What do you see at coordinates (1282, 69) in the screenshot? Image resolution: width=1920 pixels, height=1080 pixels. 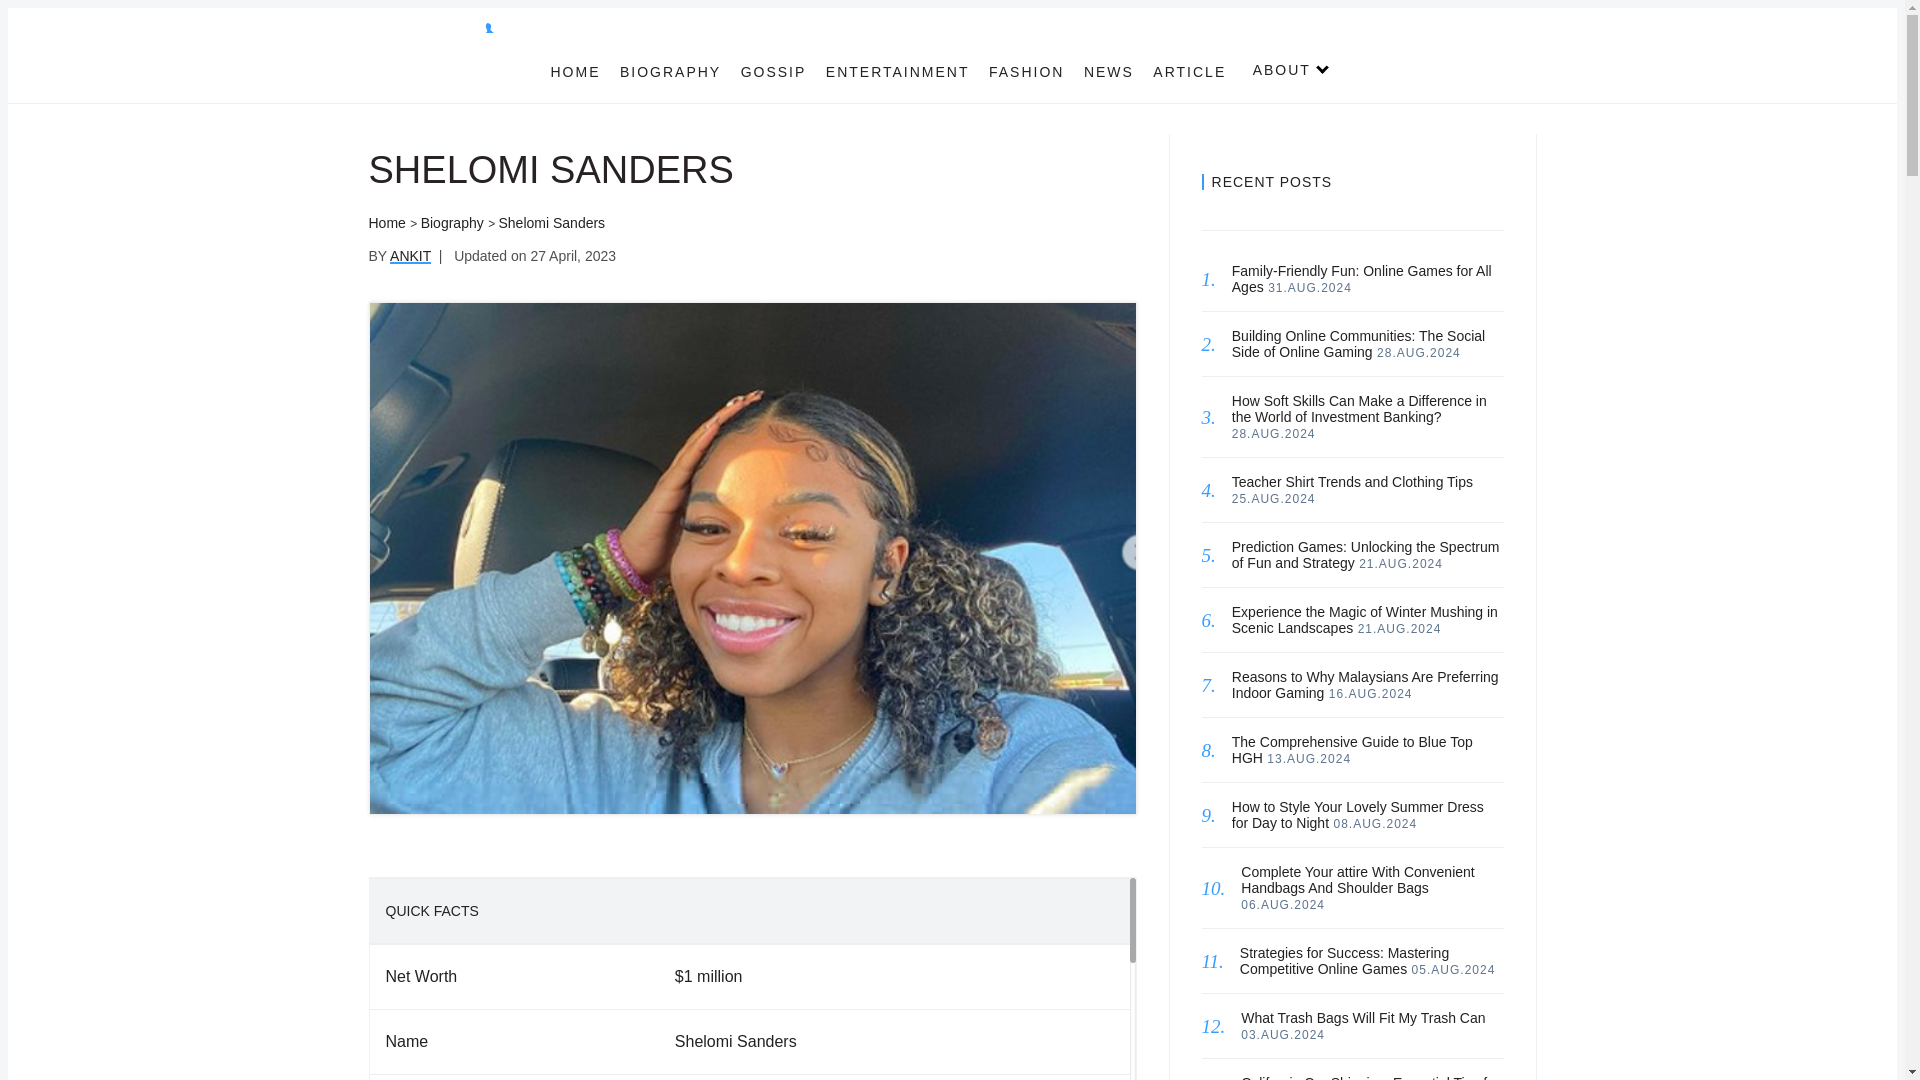 I see `ABOUT` at bounding box center [1282, 69].